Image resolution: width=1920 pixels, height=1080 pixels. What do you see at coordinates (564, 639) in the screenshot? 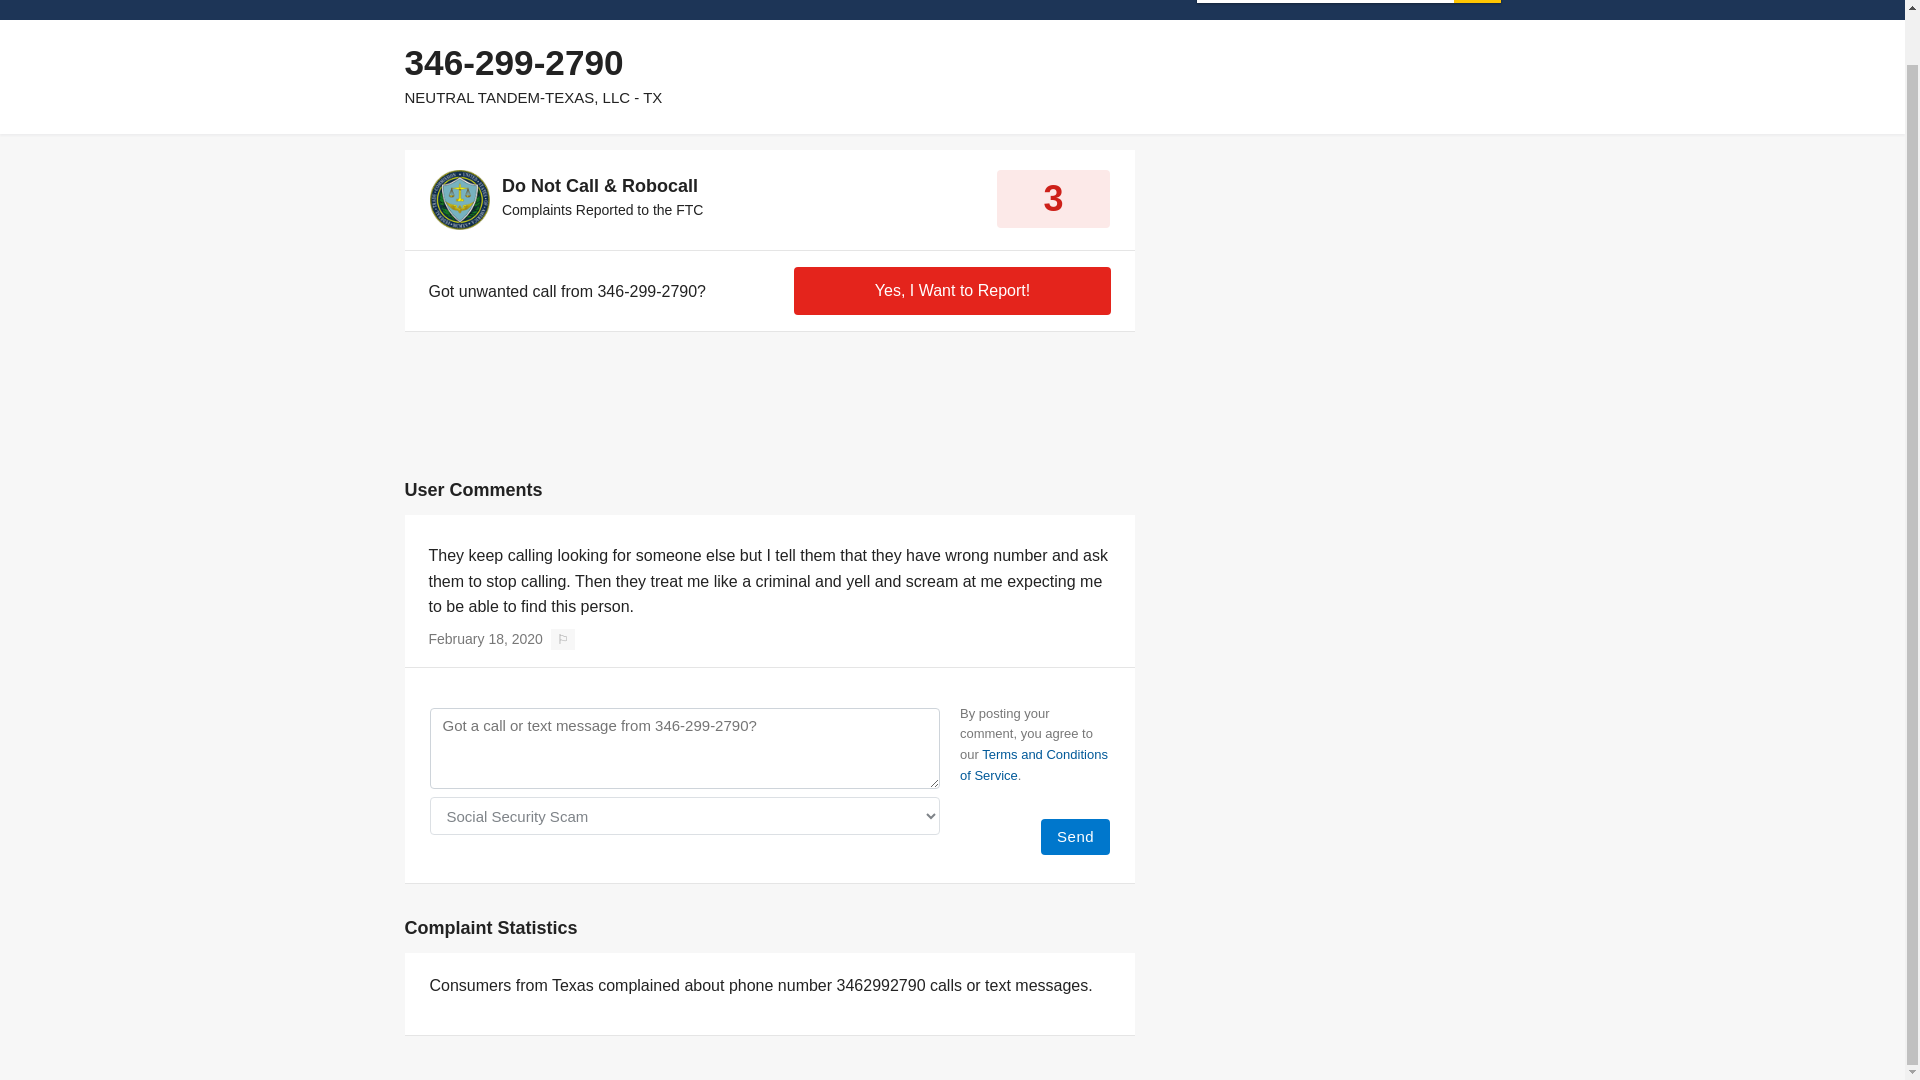
I see `Flag this comment for moderator attention` at bounding box center [564, 639].